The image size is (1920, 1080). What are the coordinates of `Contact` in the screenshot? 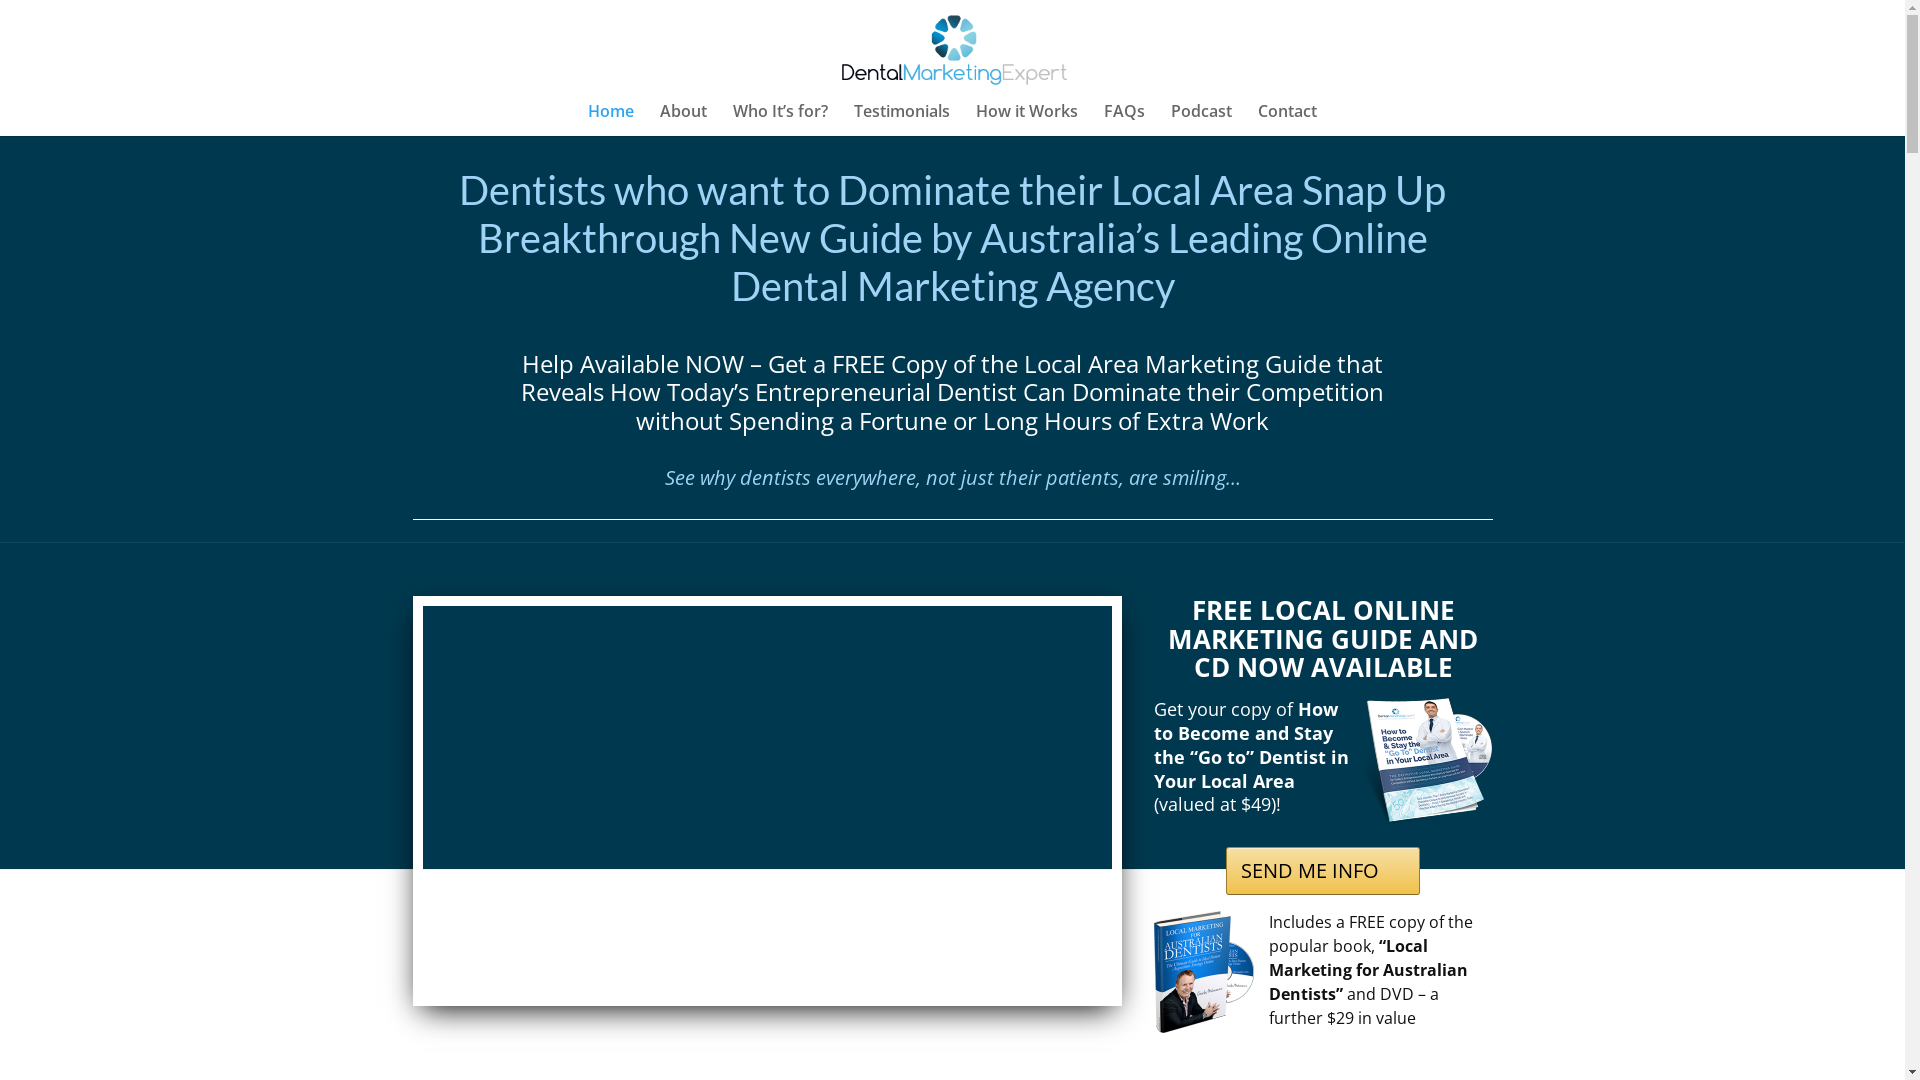 It's located at (1288, 120).